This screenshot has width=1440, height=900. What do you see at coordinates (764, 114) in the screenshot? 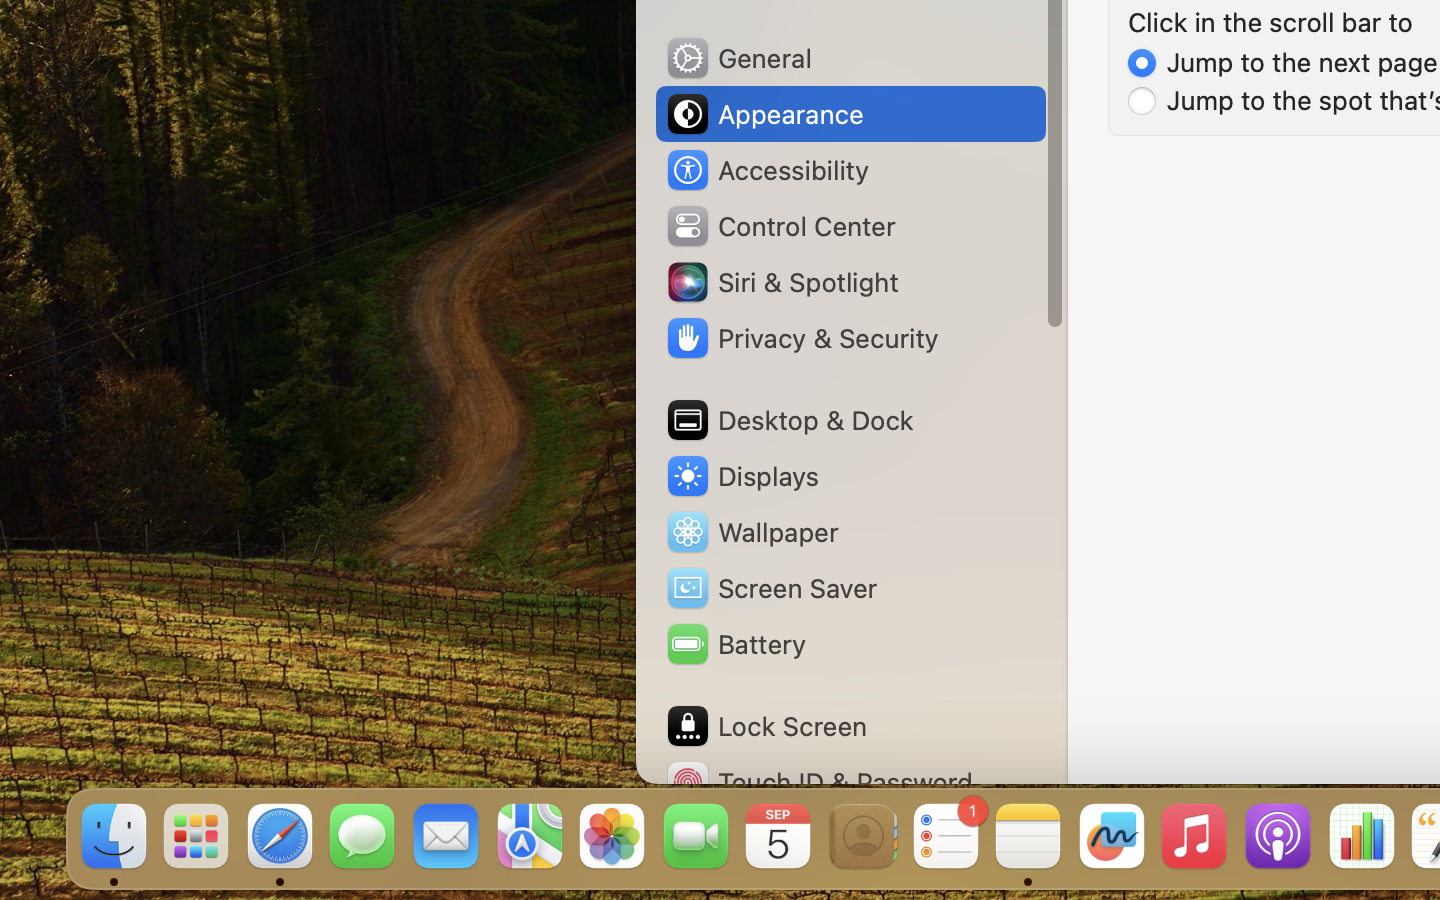
I see `Appearance` at bounding box center [764, 114].